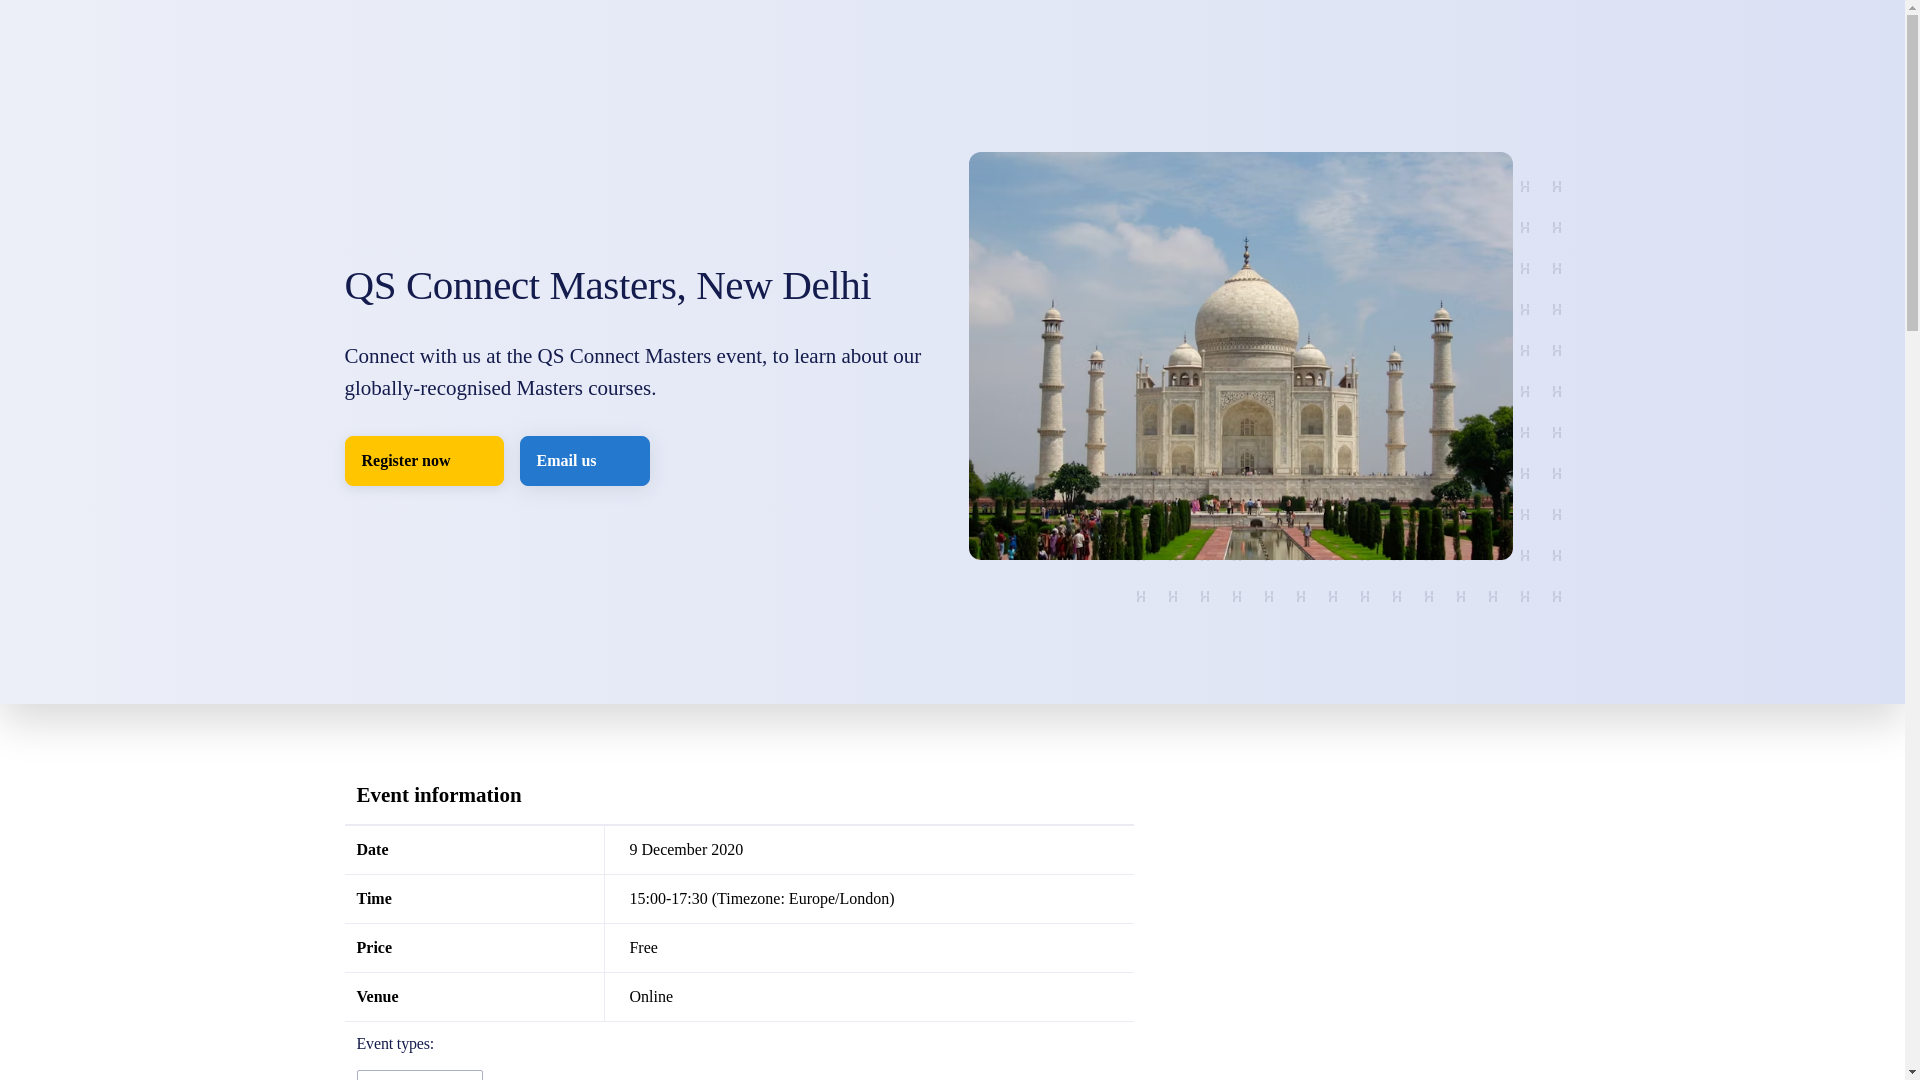  Describe the element at coordinates (585, 461) in the screenshot. I see `Email us` at that location.